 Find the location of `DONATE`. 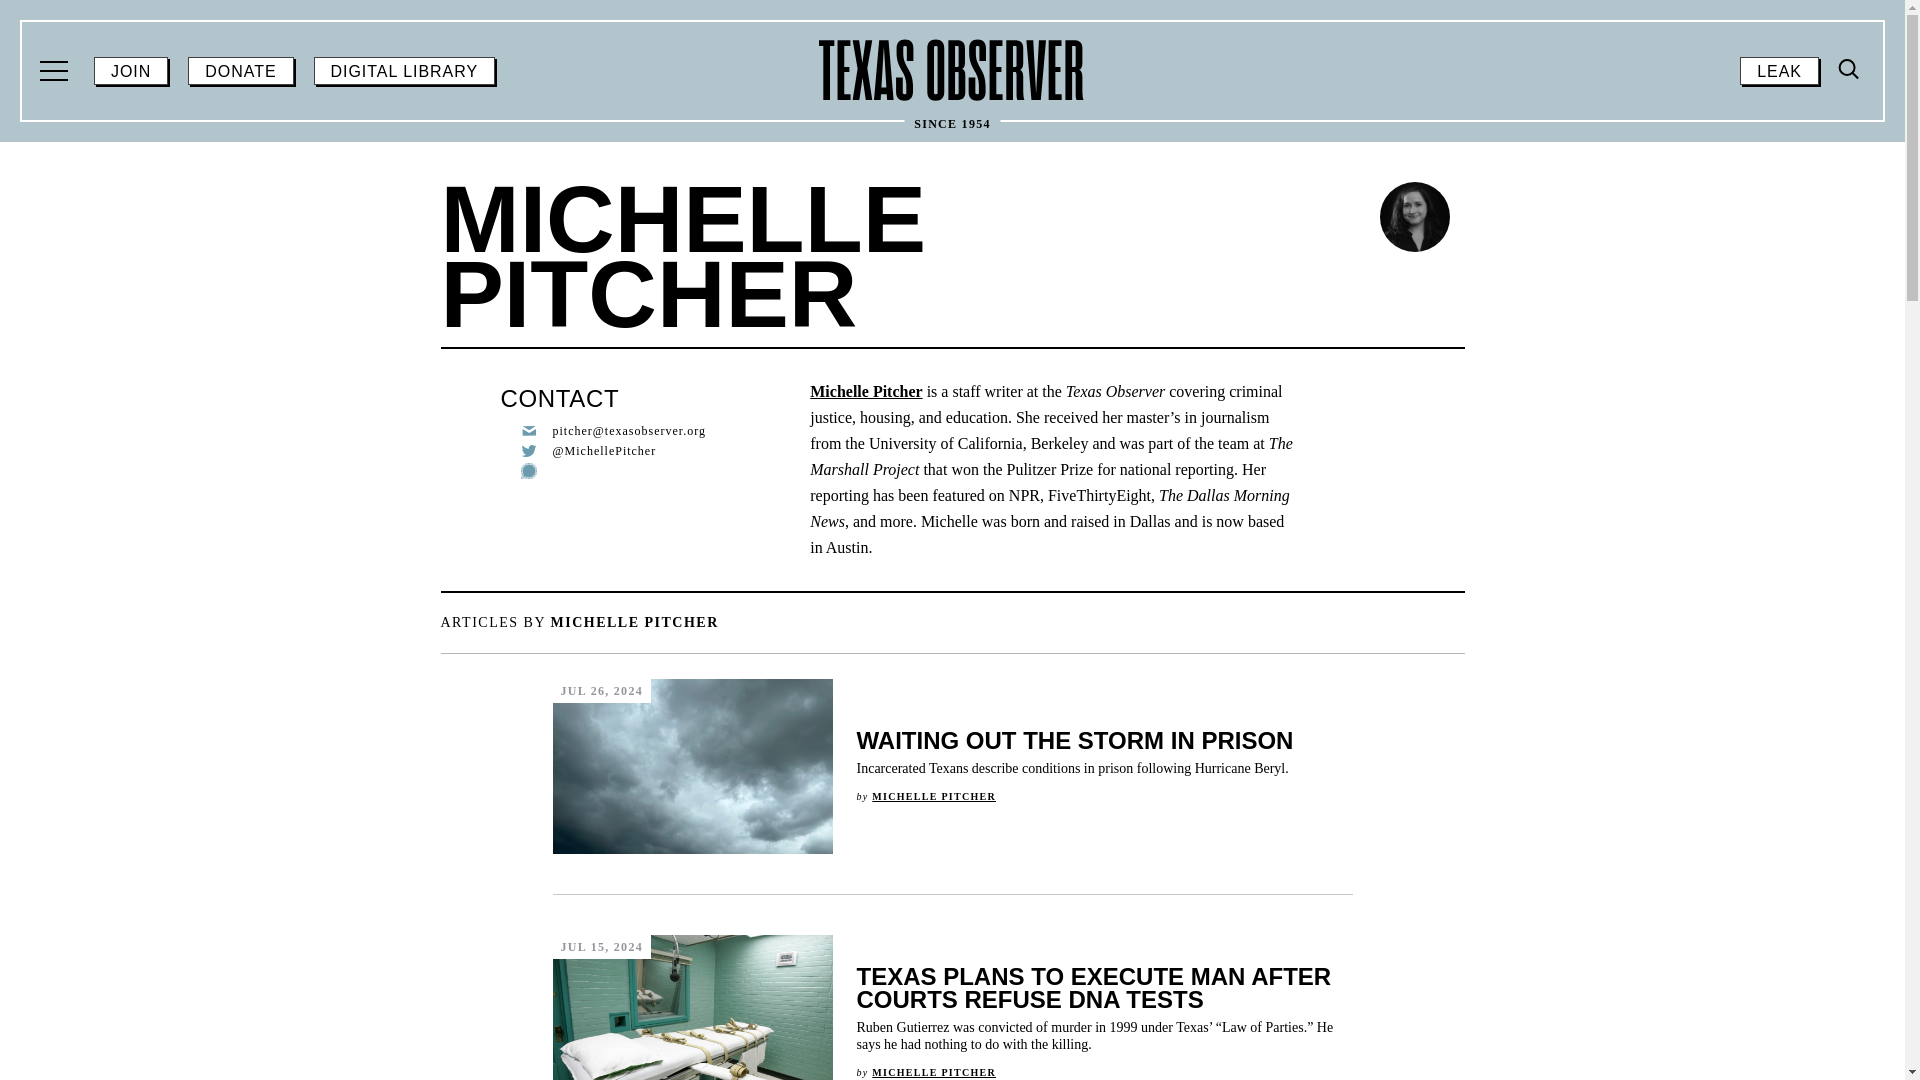

DONATE is located at coordinates (131, 71).